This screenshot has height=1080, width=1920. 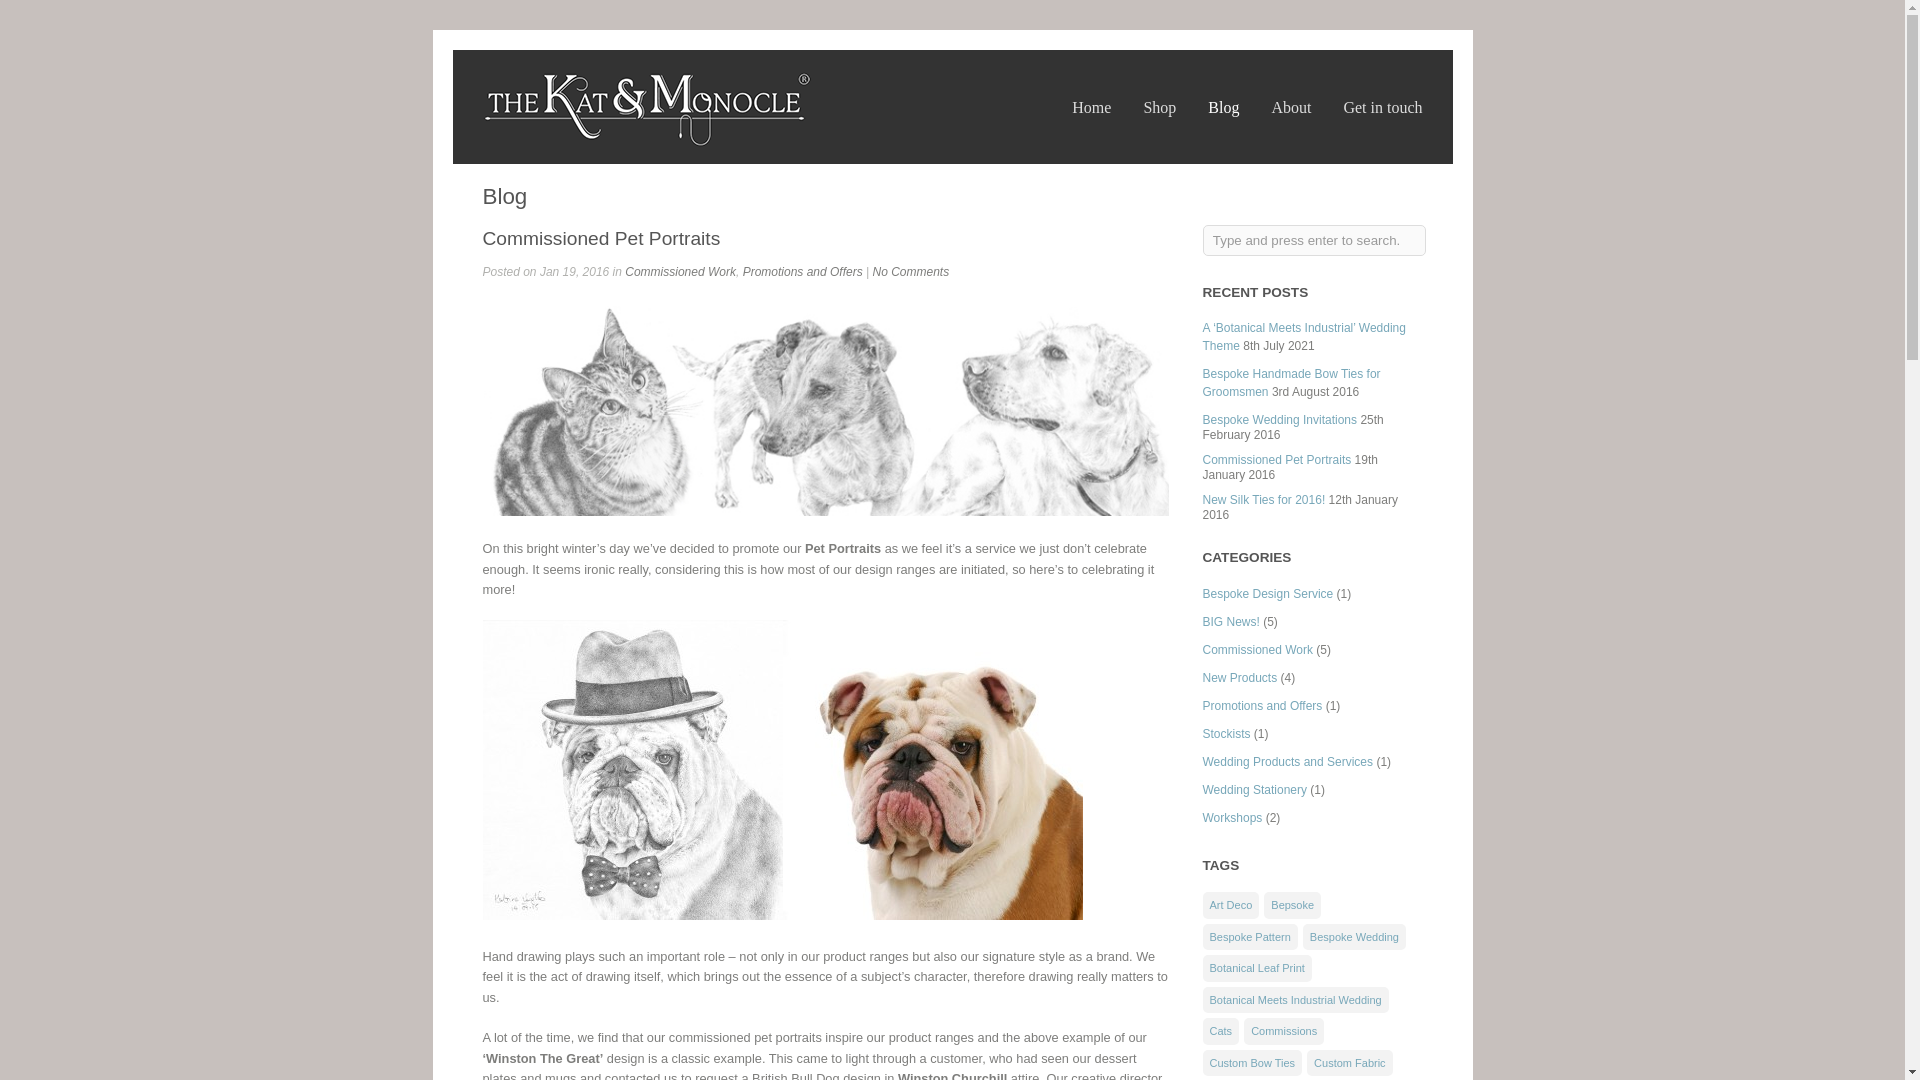 I want to click on Commissioned Pet Portraits, so click(x=600, y=238).